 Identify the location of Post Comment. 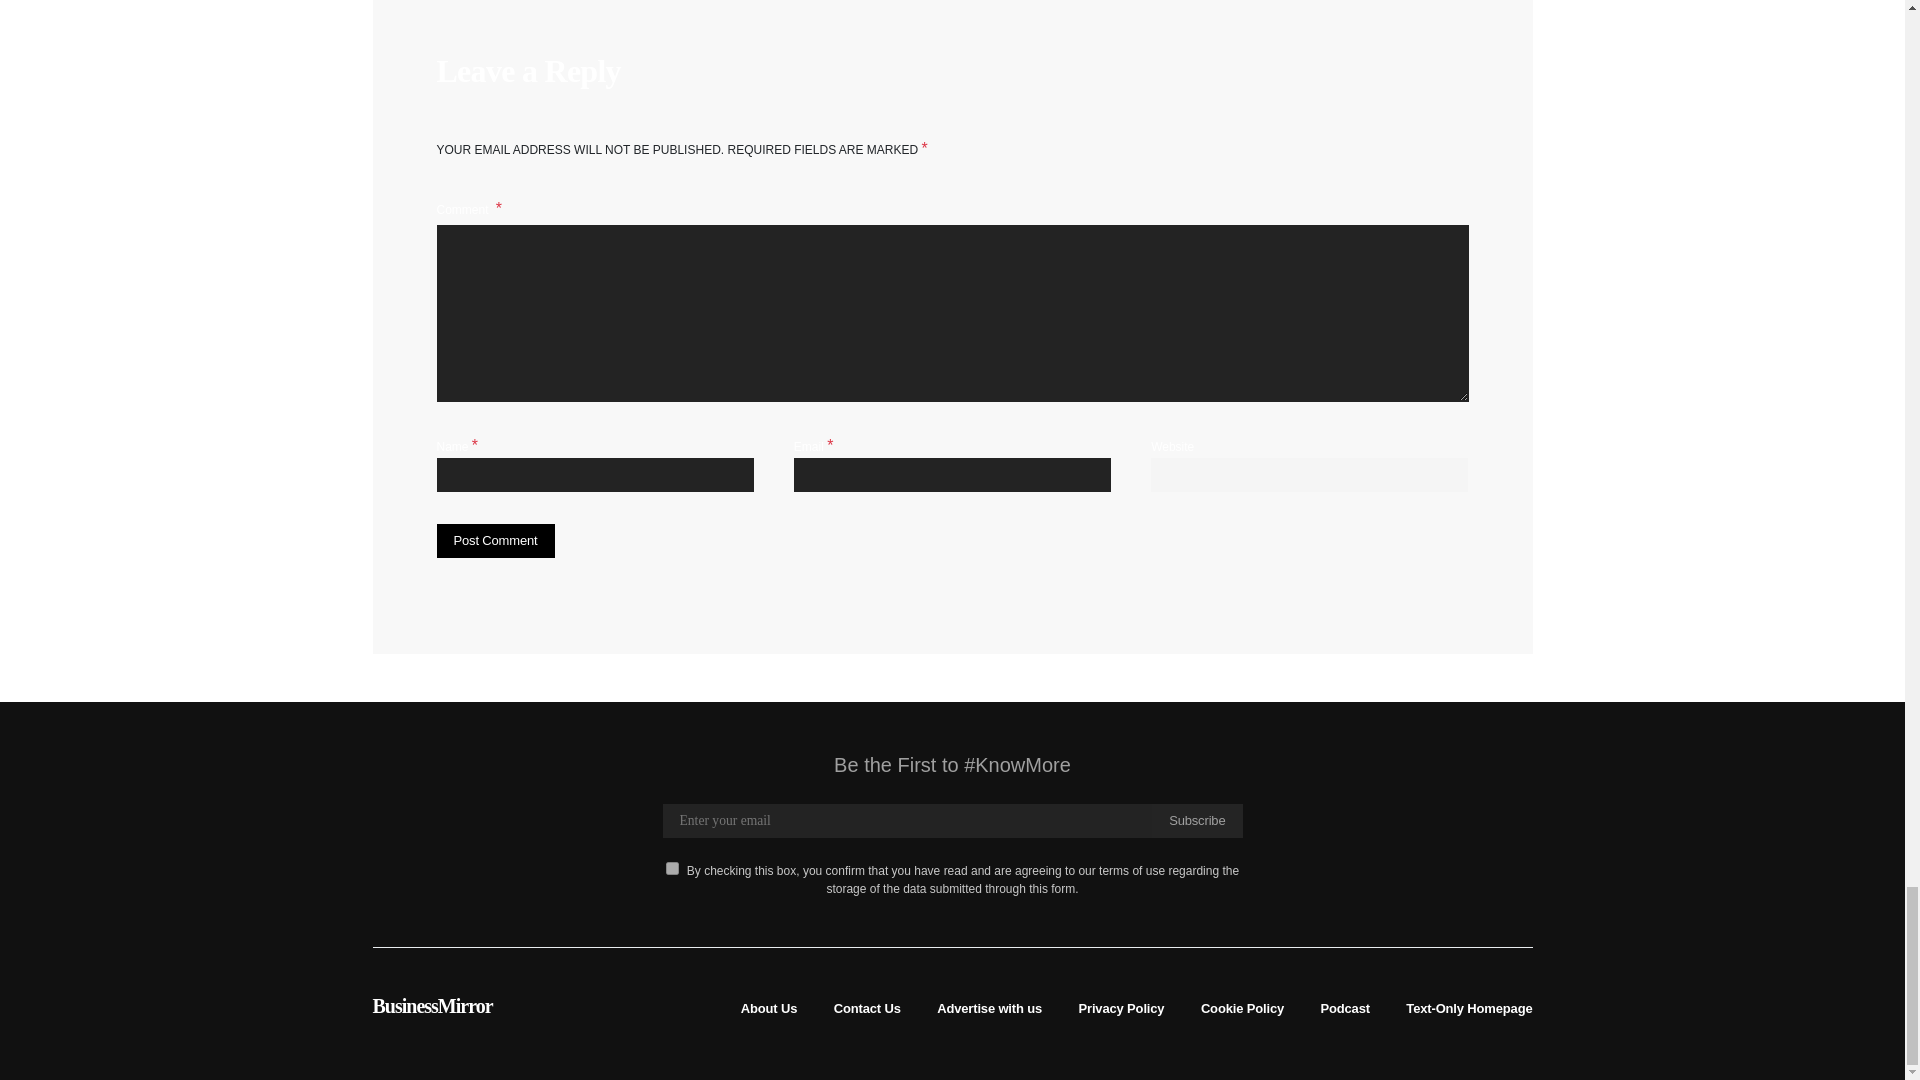
(494, 540).